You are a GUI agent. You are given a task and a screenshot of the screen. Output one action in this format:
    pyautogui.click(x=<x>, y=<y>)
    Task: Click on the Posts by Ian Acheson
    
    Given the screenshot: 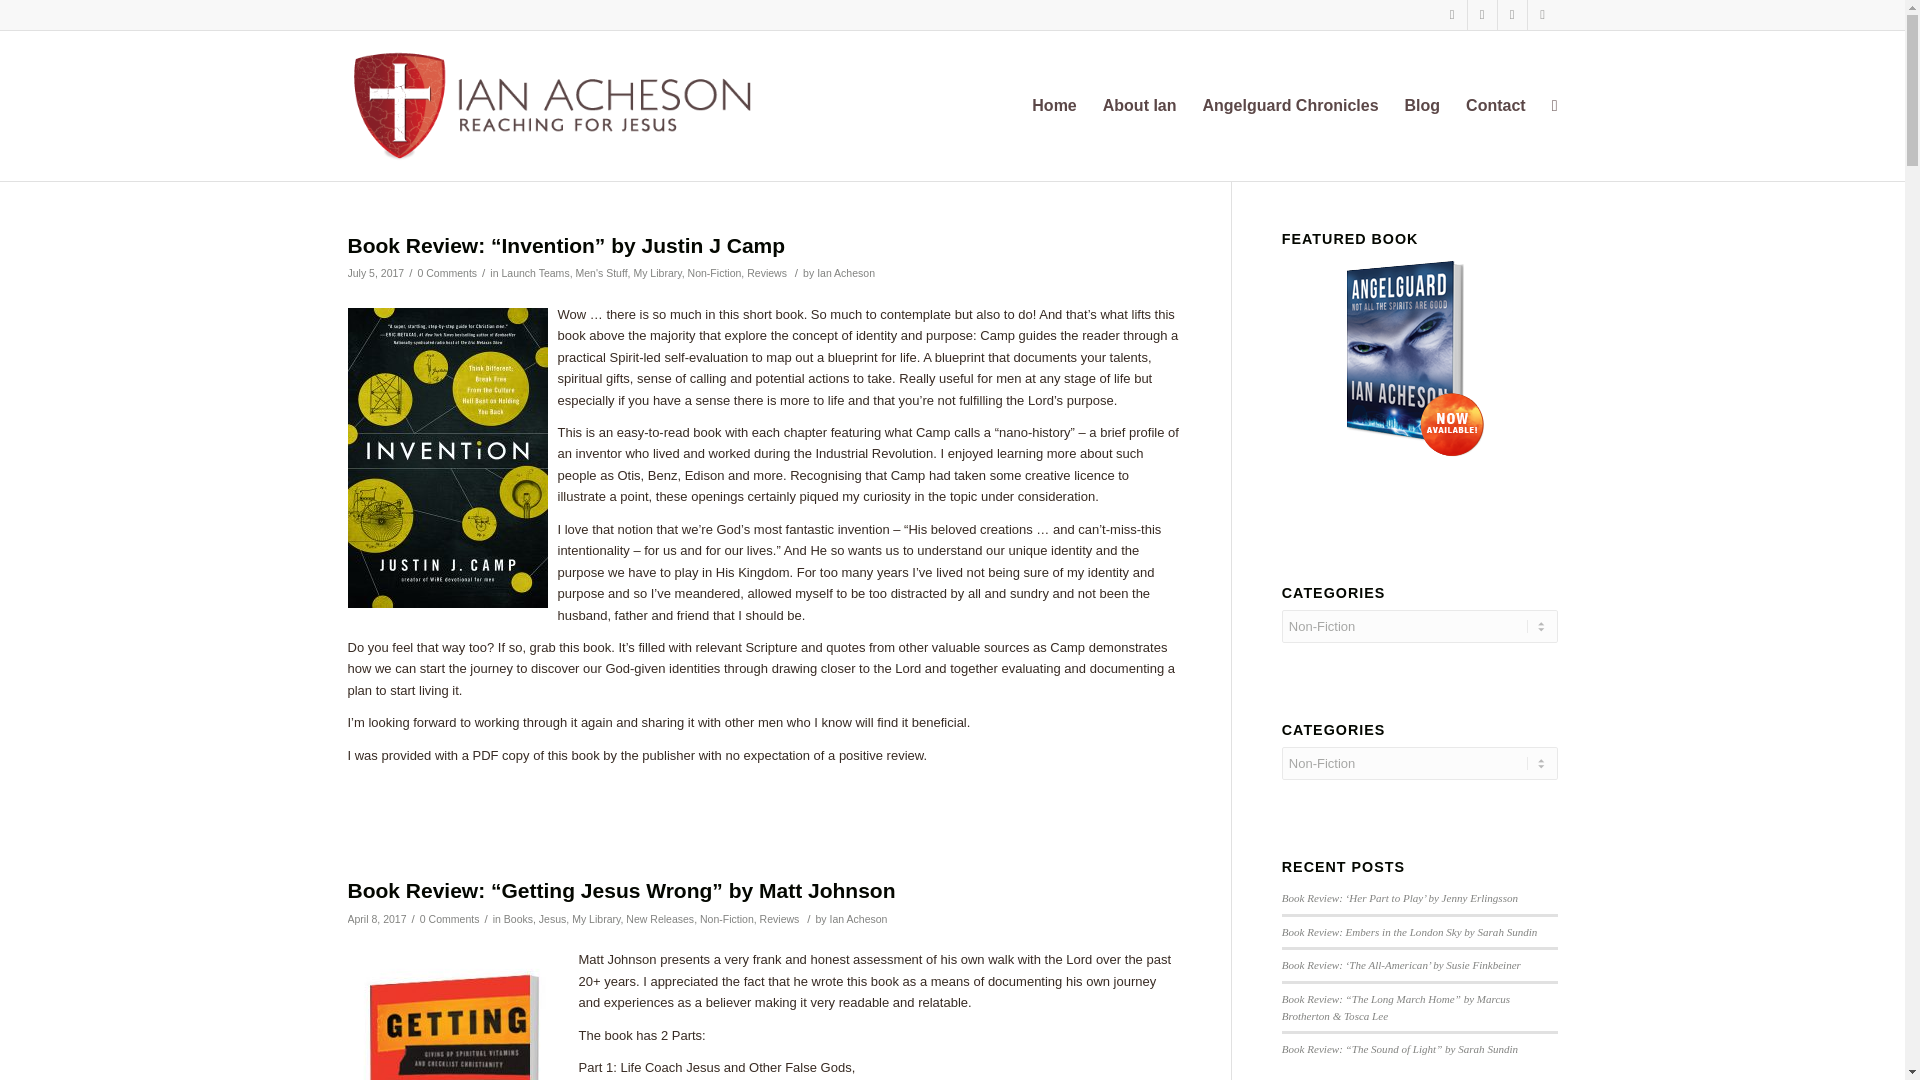 What is the action you would take?
    pyautogui.click(x=858, y=918)
    